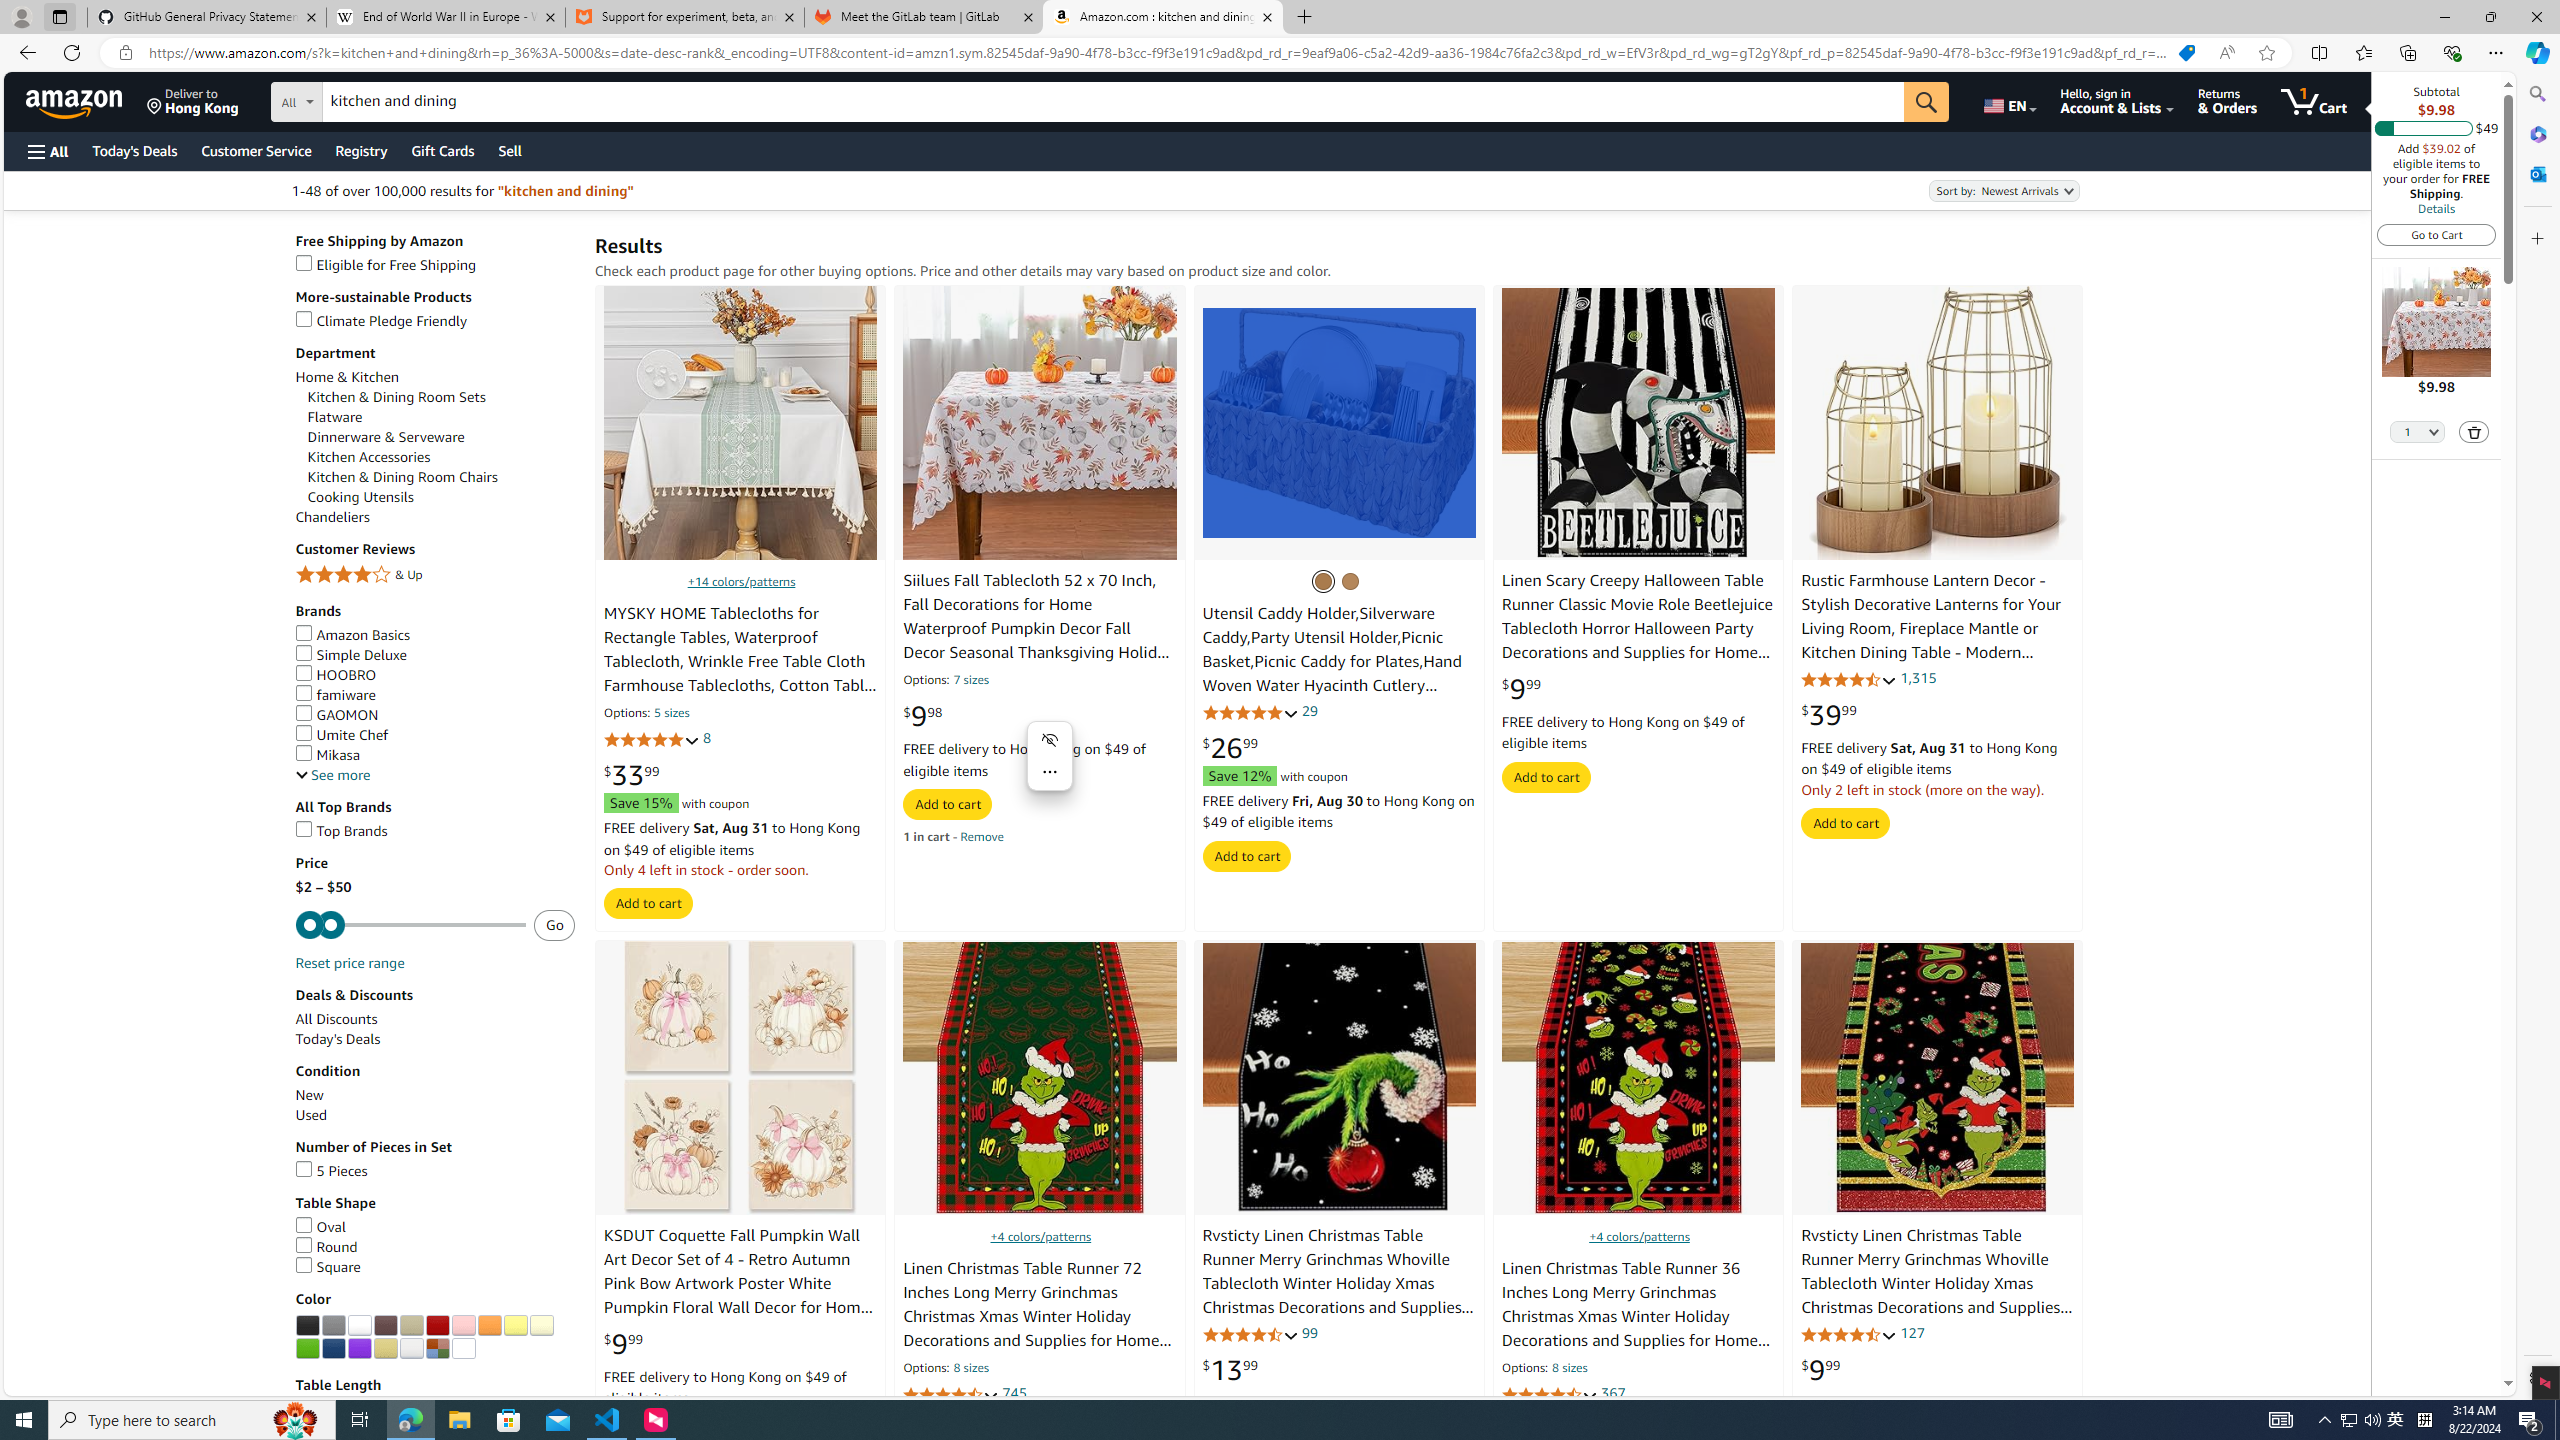  What do you see at coordinates (360, 1348) in the screenshot?
I see `Purple` at bounding box center [360, 1348].